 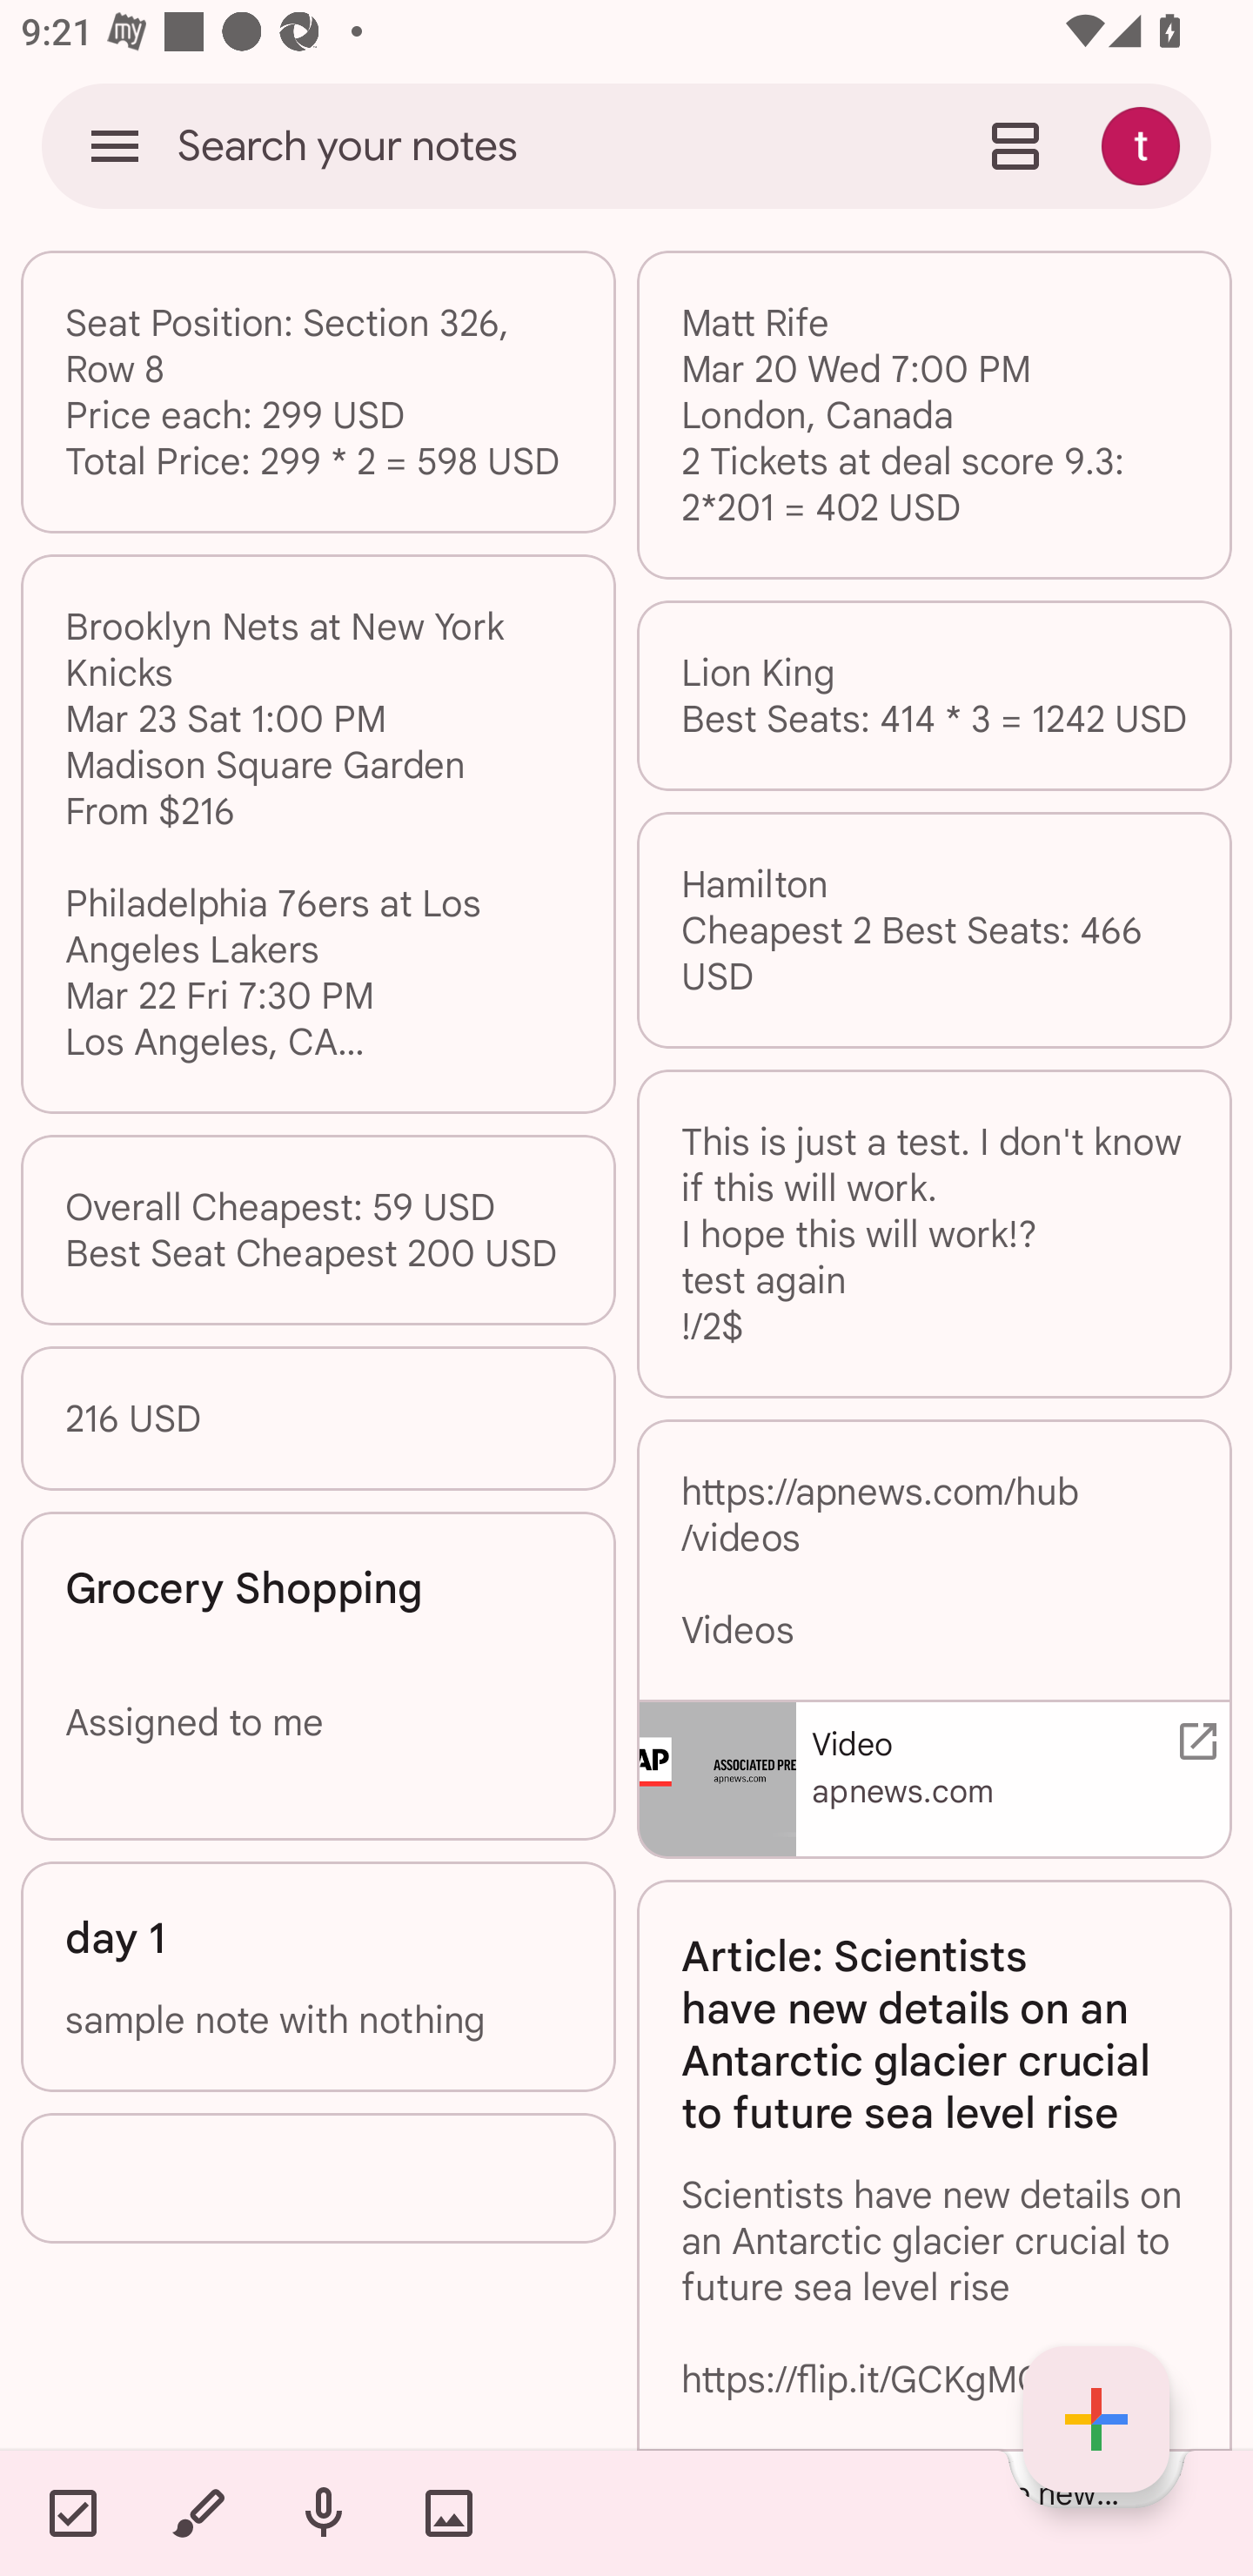 What do you see at coordinates (1192, 1741) in the screenshot?
I see `Link preview popout` at bounding box center [1192, 1741].